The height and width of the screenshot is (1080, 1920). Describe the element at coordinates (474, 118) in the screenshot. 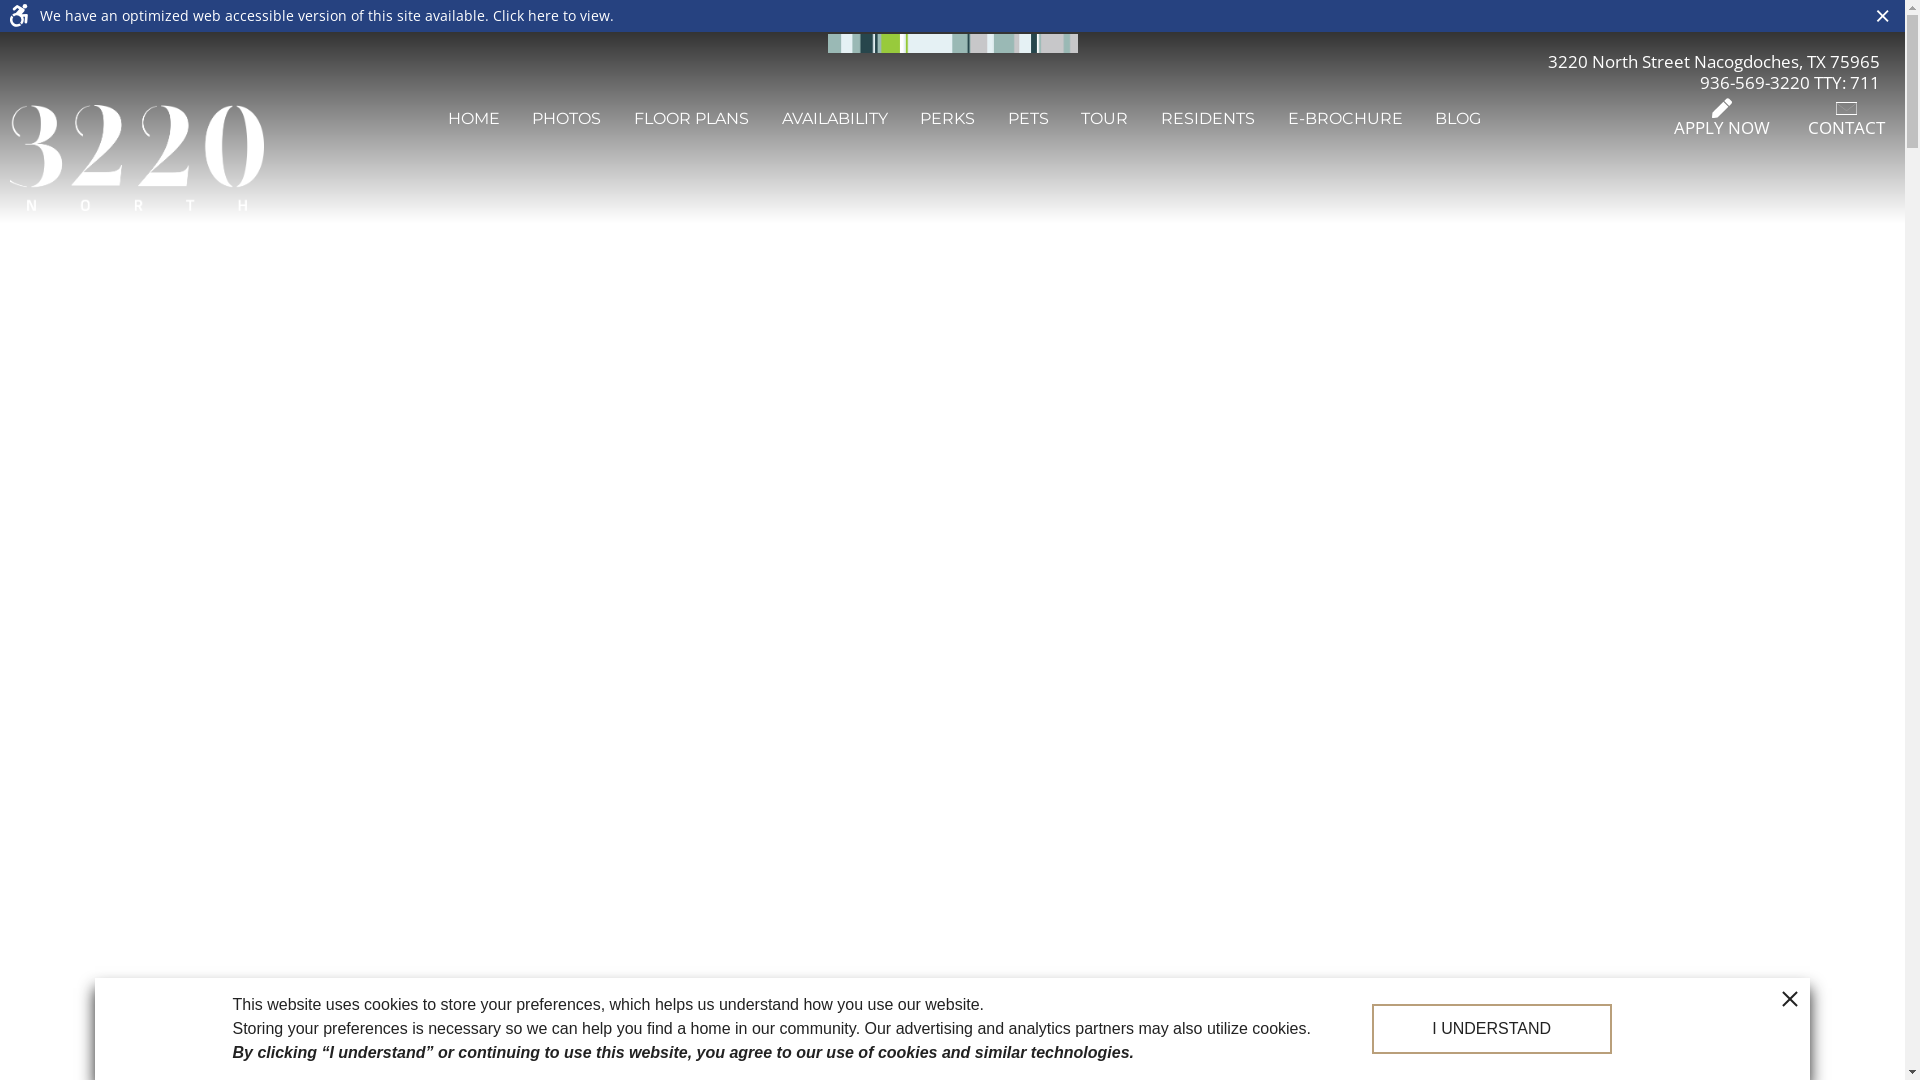

I see `HOME` at that location.